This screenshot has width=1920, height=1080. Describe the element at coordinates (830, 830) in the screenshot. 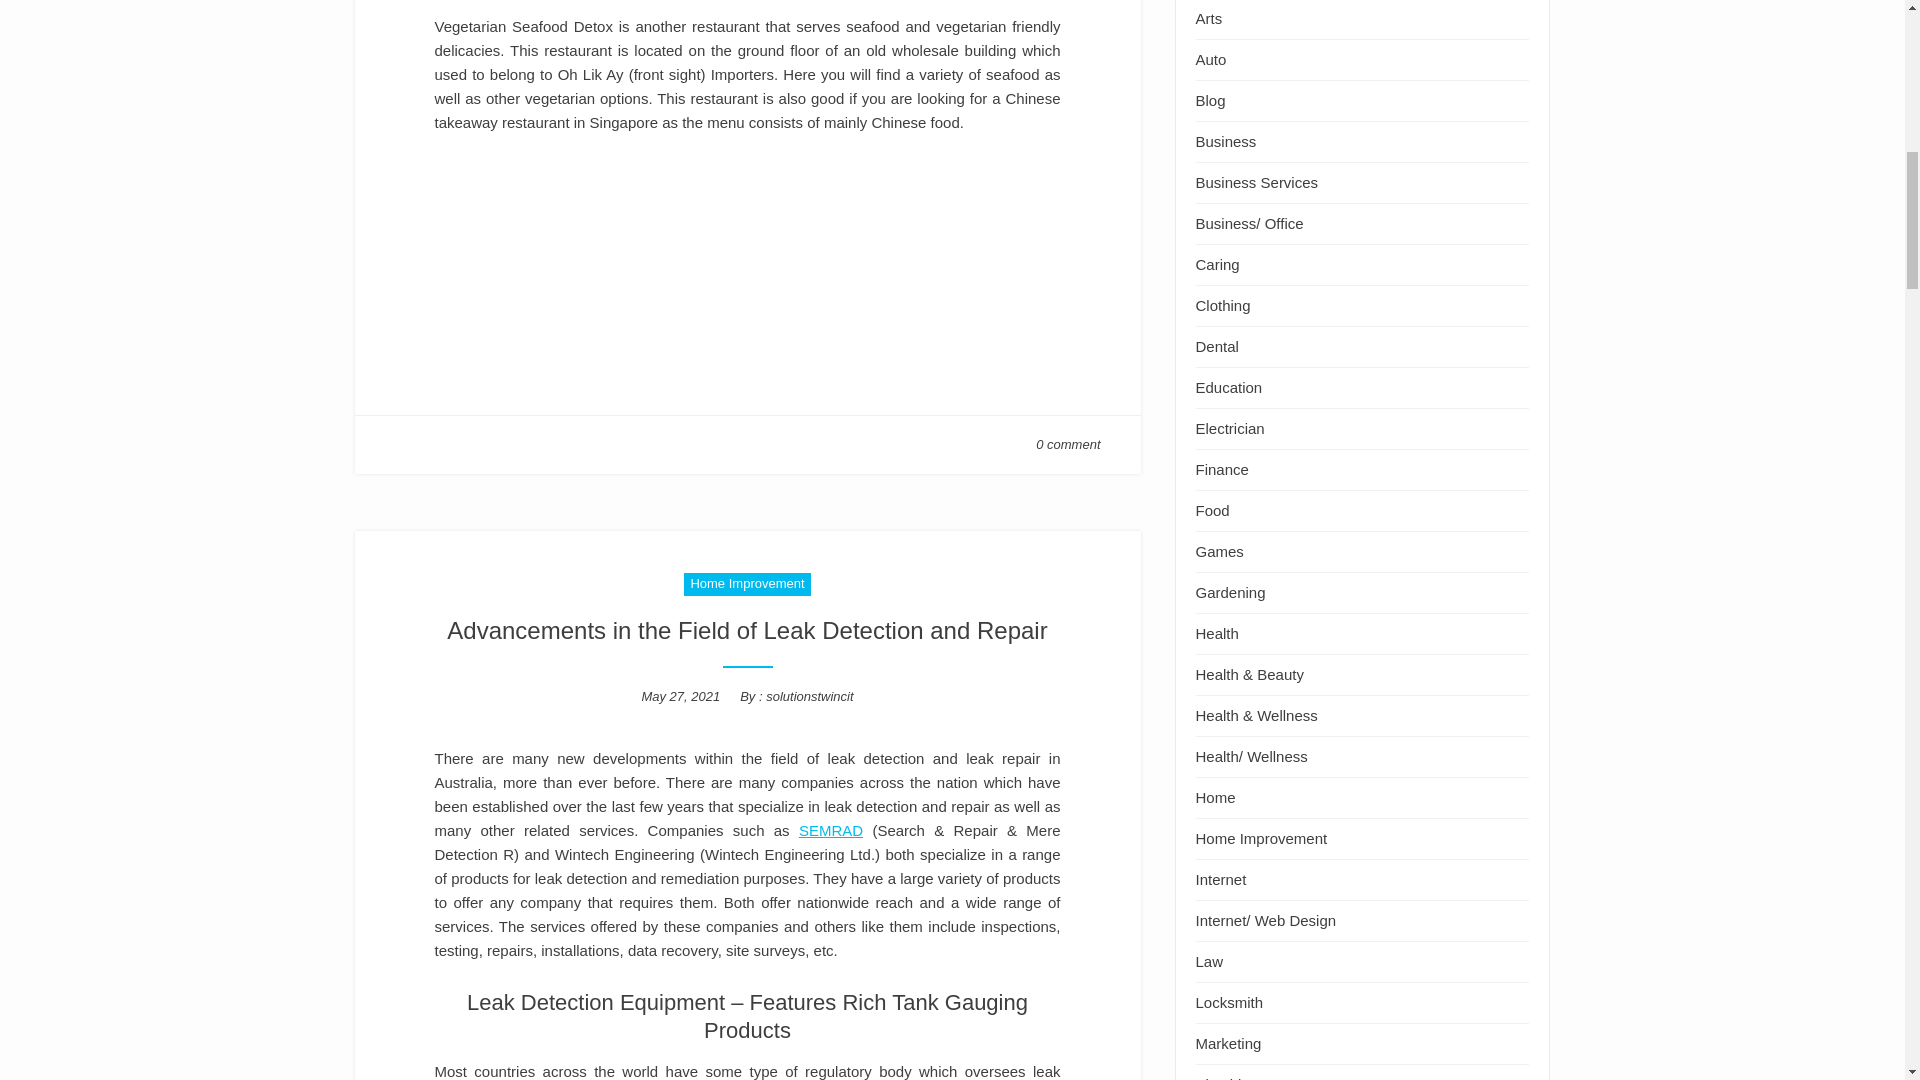

I see `SEMRAD` at that location.